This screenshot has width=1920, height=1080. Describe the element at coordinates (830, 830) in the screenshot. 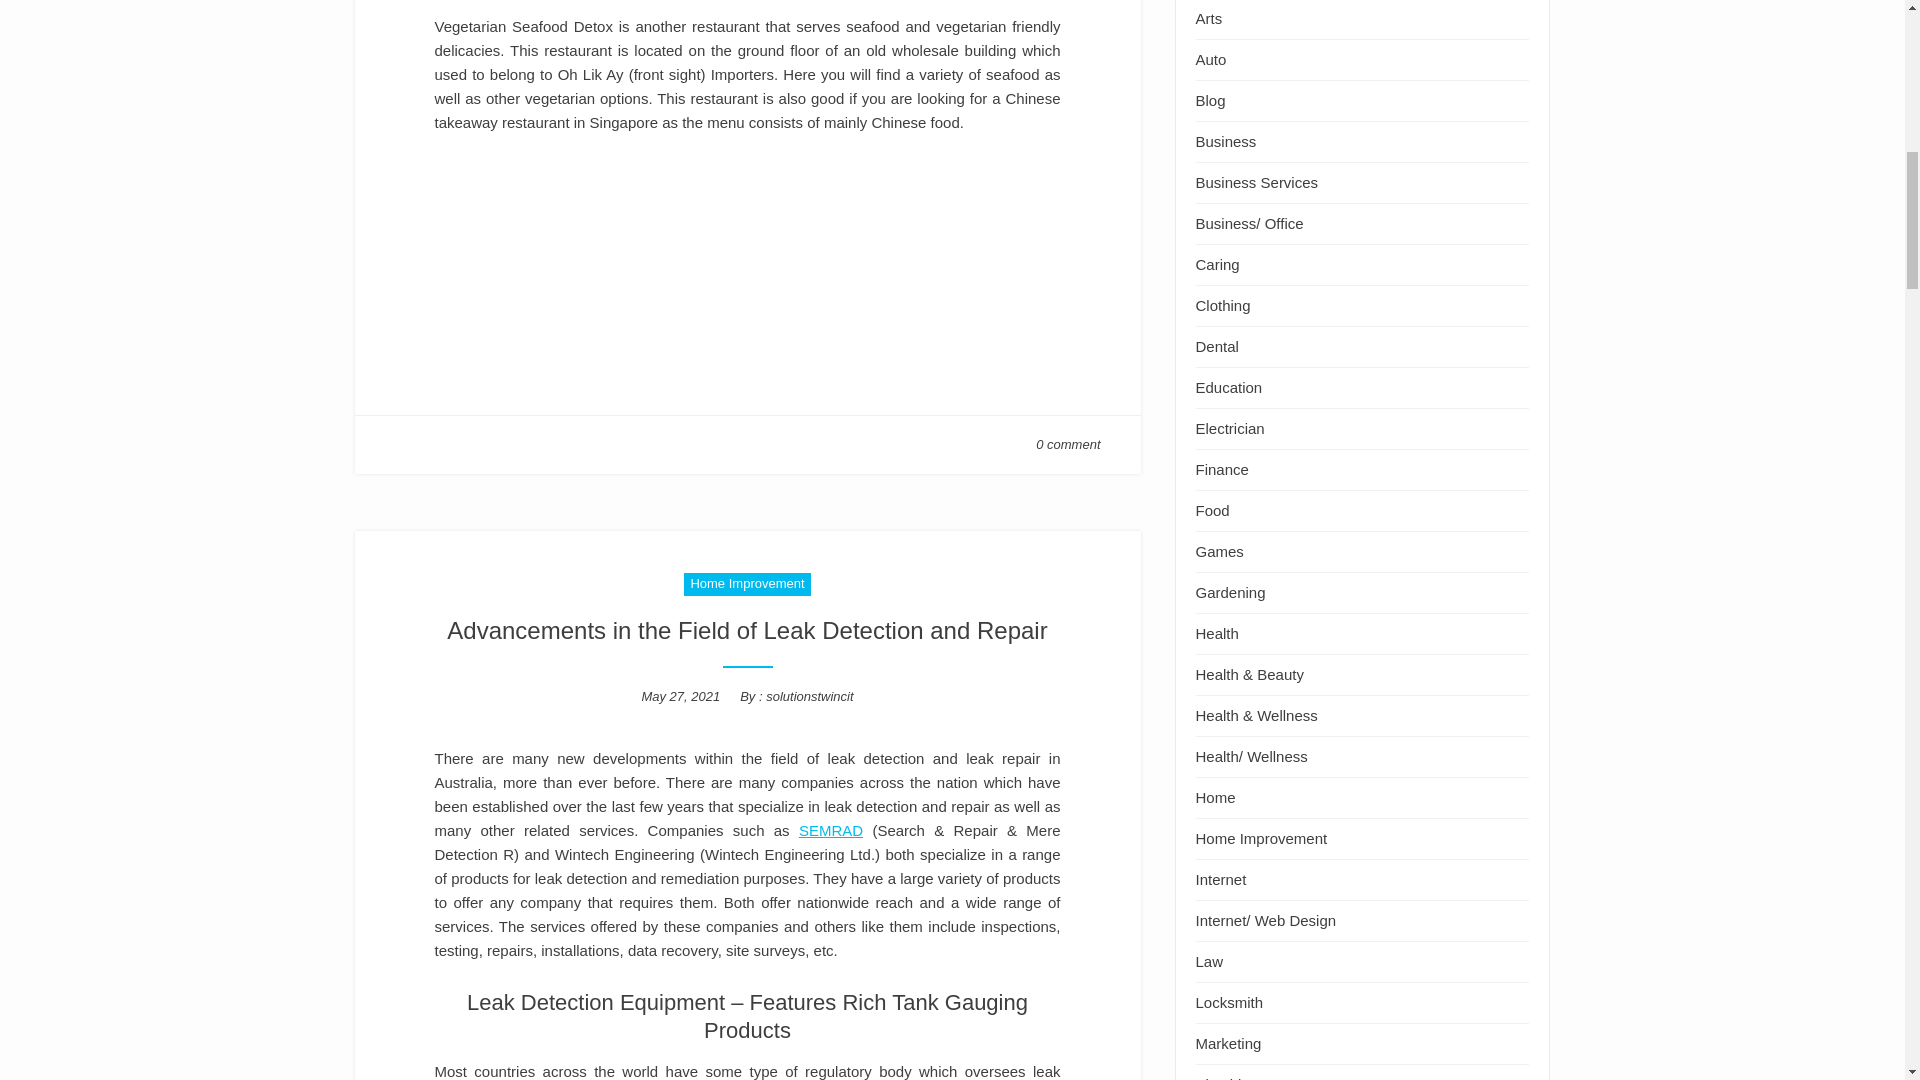

I see `SEMRAD` at that location.